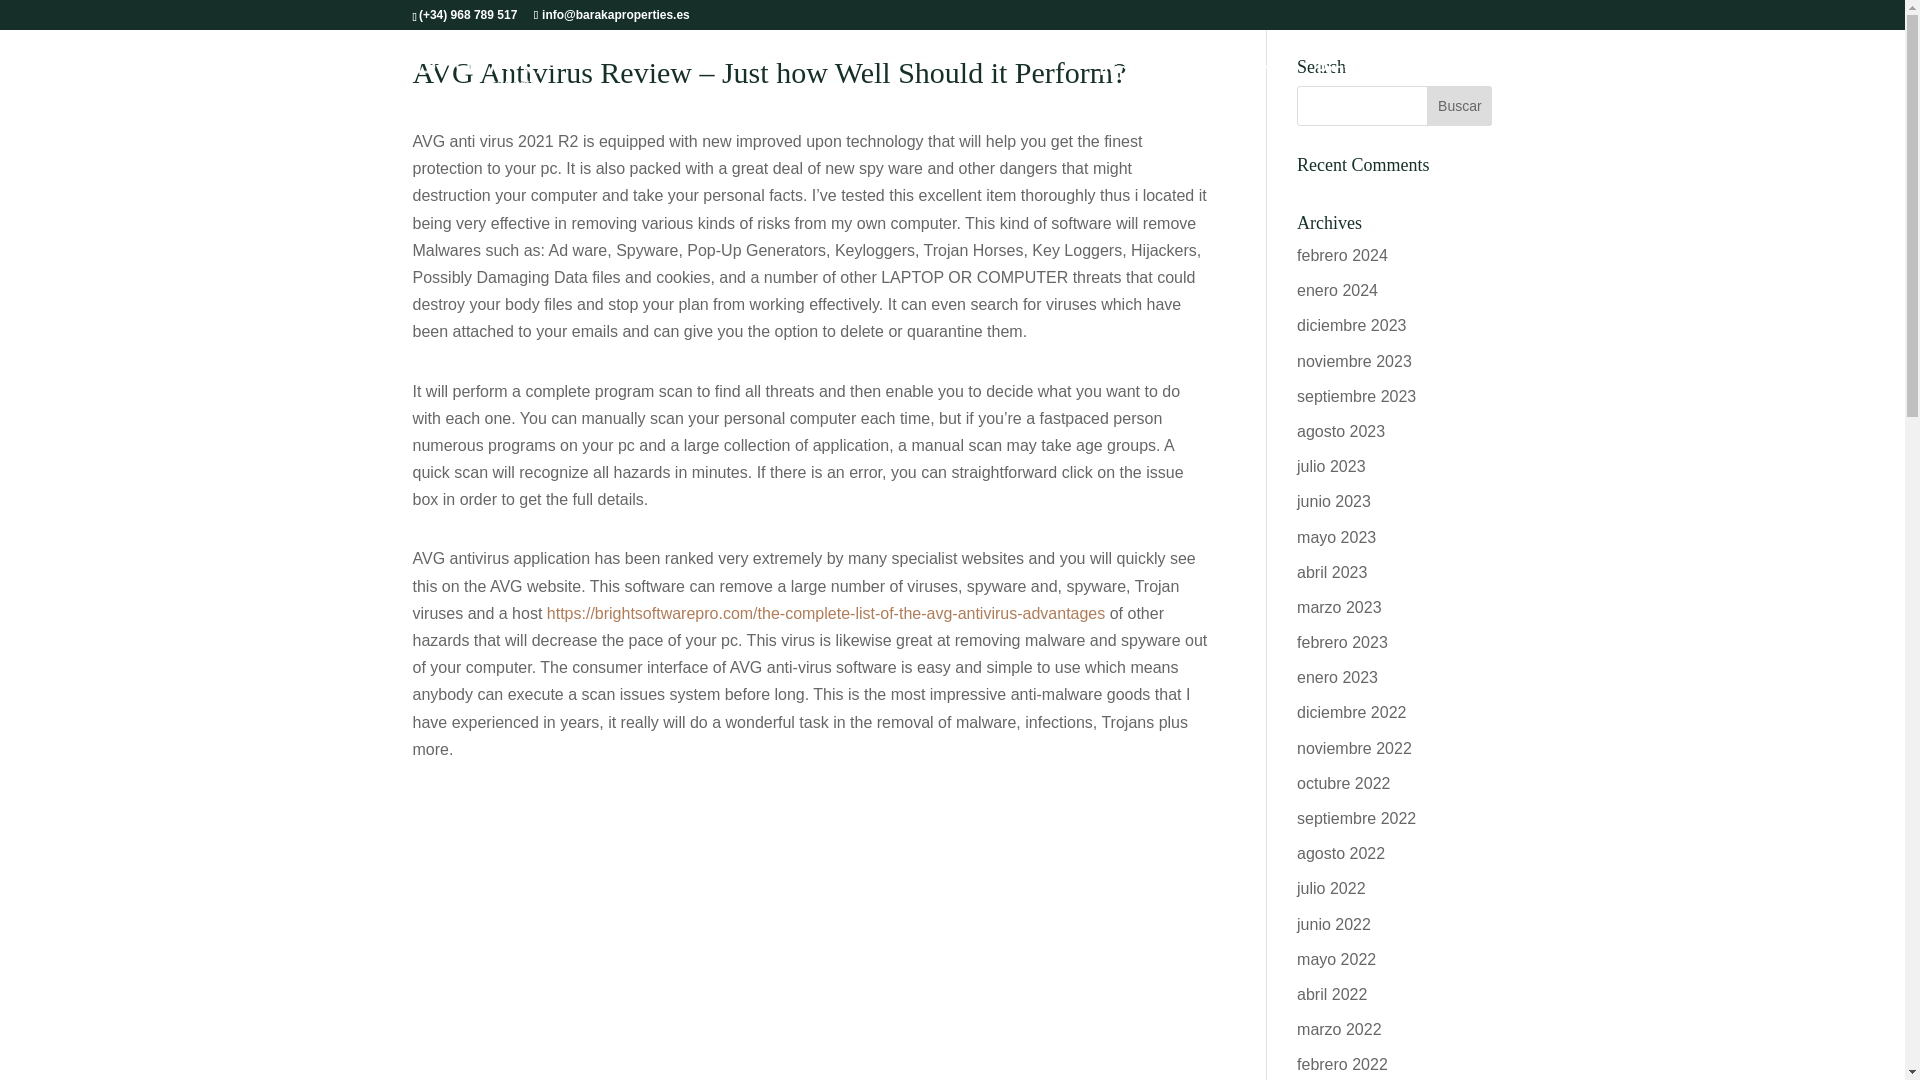 The image size is (1920, 1080). What do you see at coordinates (1354, 748) in the screenshot?
I see `noviembre 2022` at bounding box center [1354, 748].